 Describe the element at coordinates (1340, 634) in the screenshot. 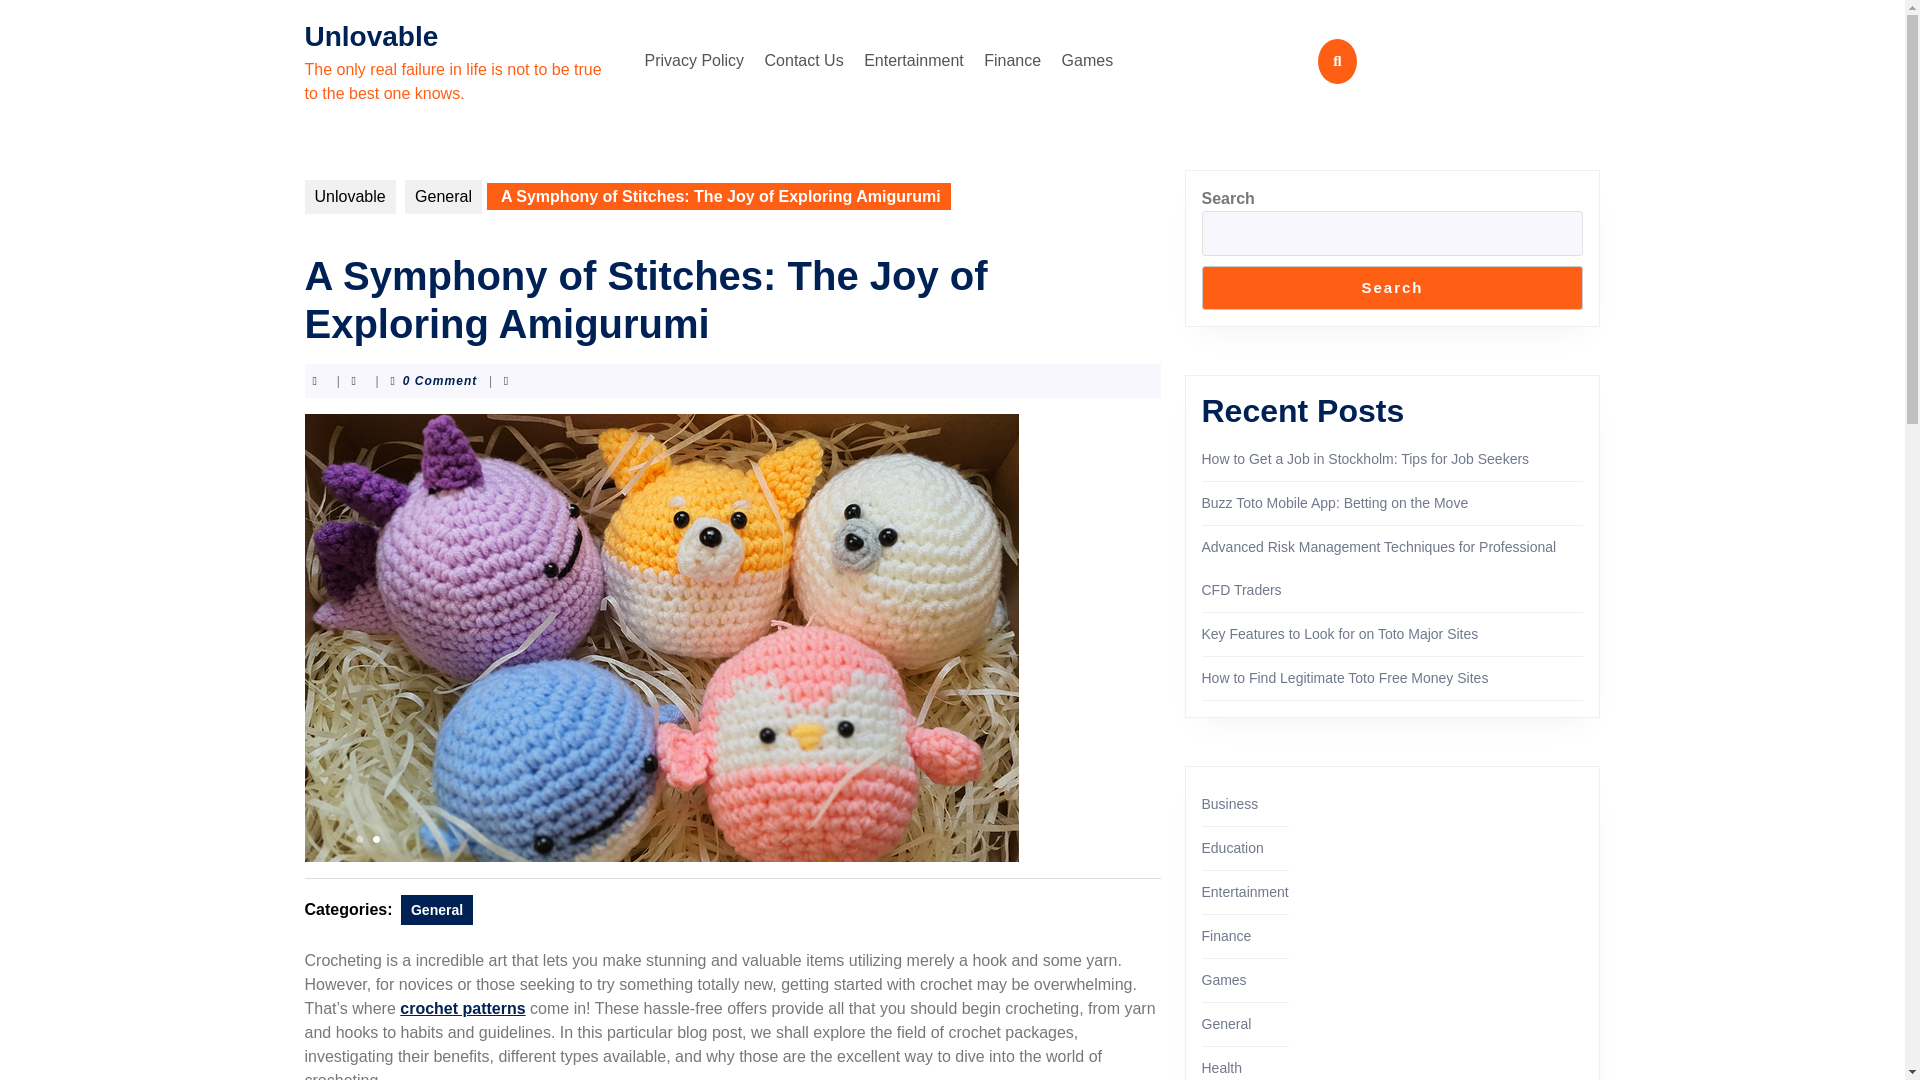

I see `Key Features to Look for on Toto Major Sites` at that location.